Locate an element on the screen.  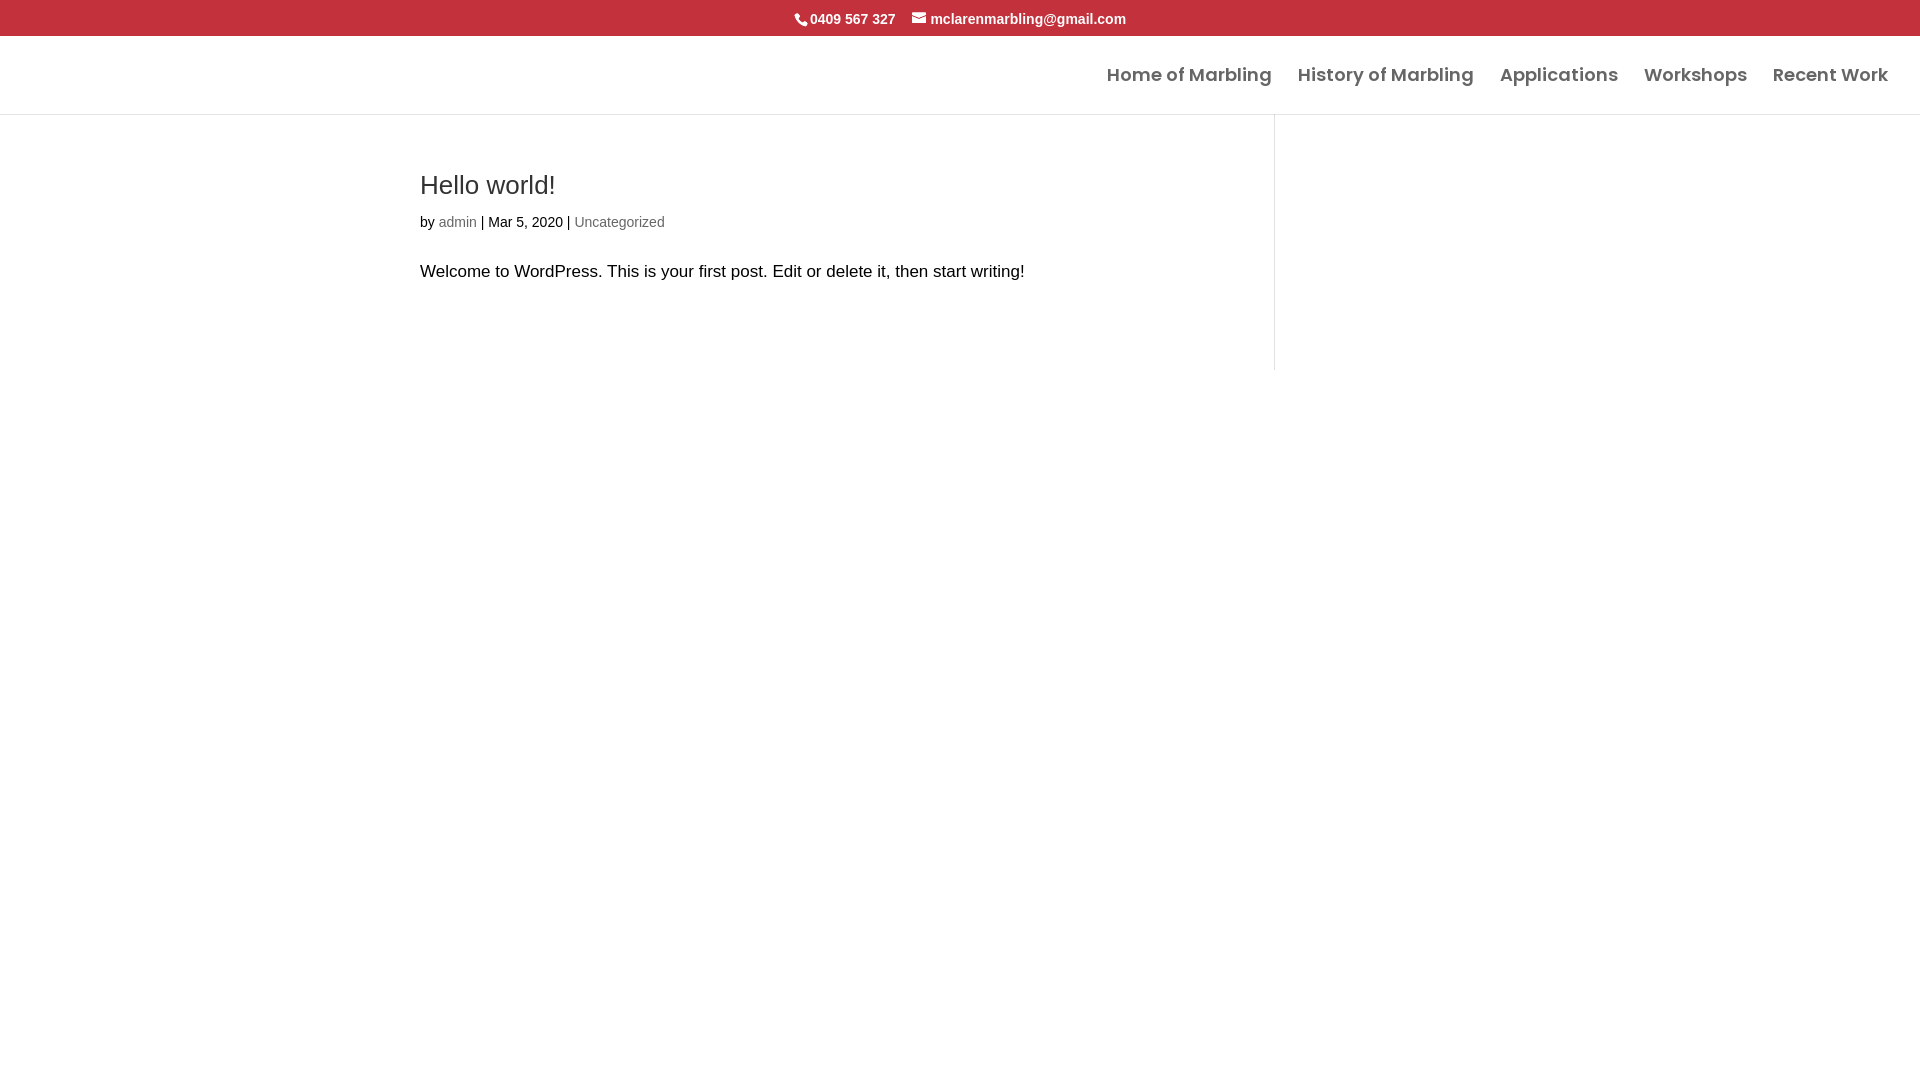
admin is located at coordinates (458, 222).